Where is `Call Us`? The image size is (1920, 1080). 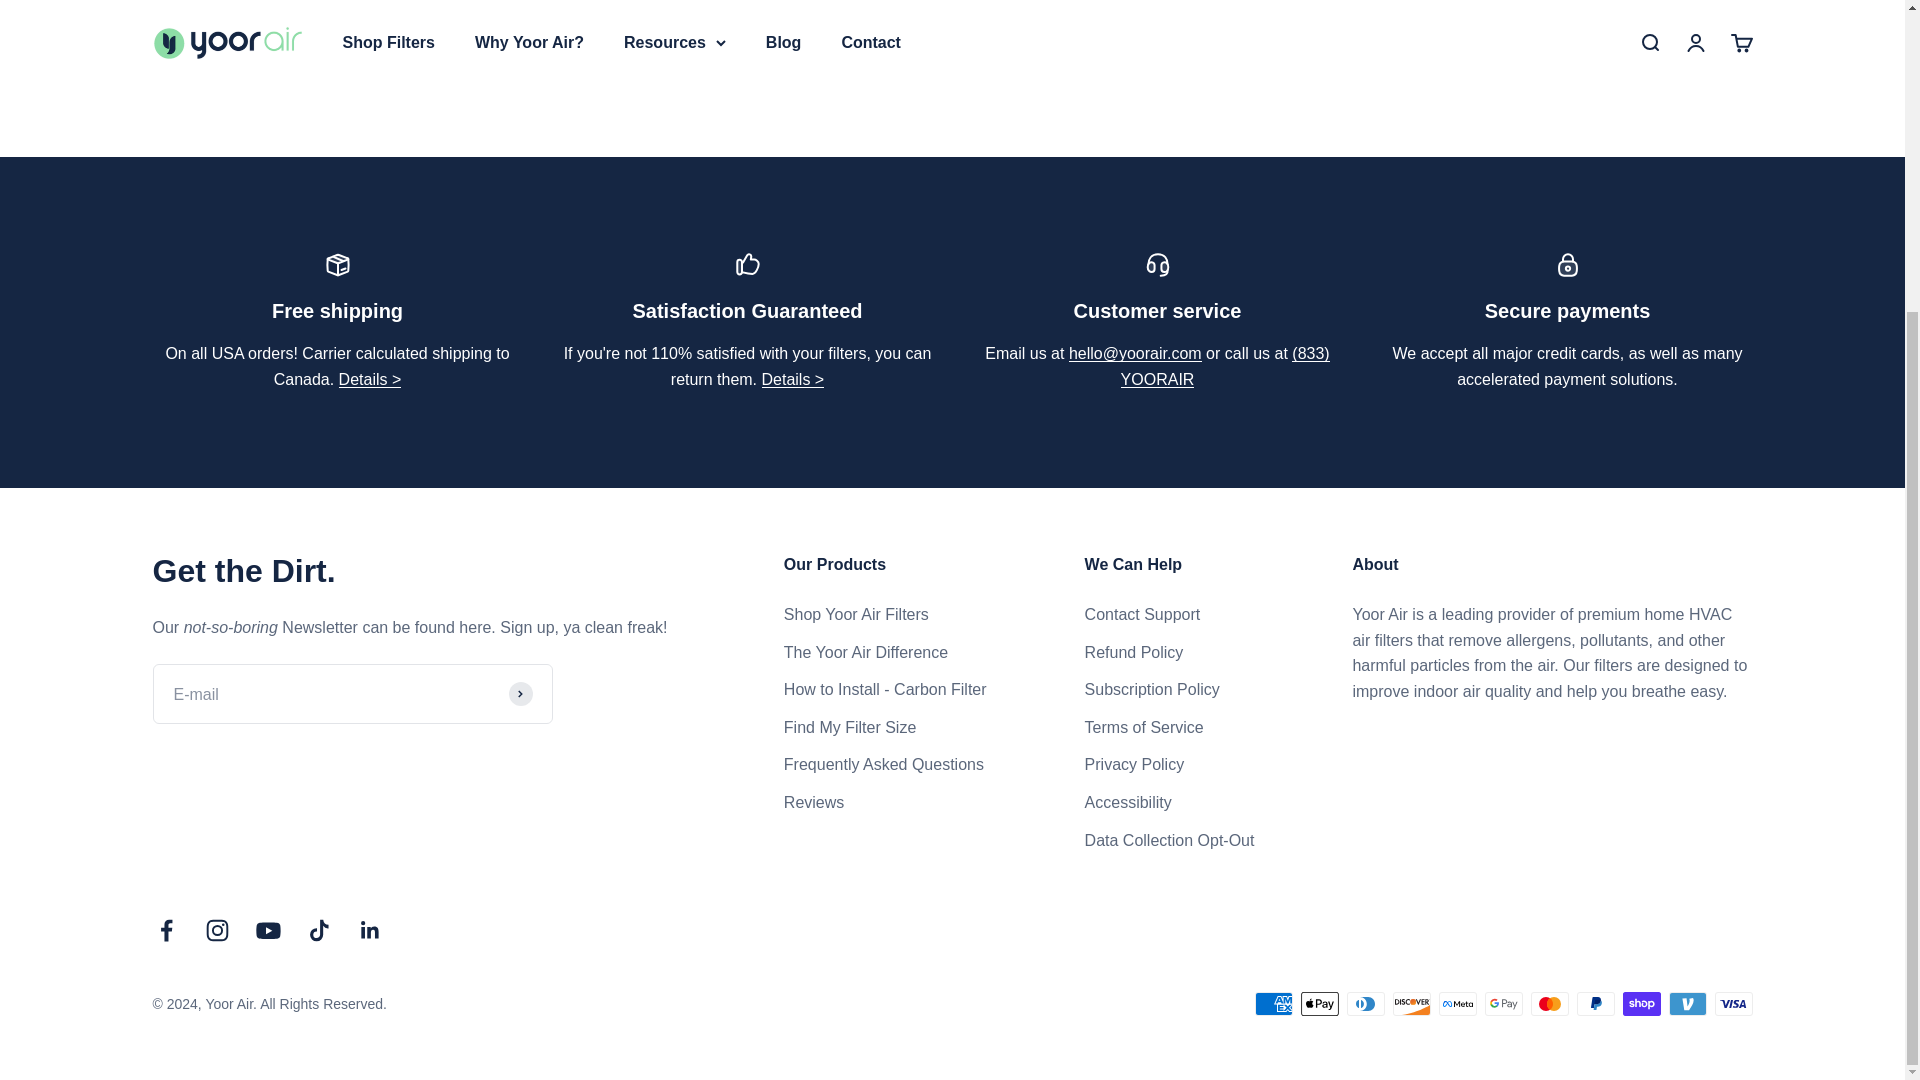 Call Us is located at coordinates (1226, 366).